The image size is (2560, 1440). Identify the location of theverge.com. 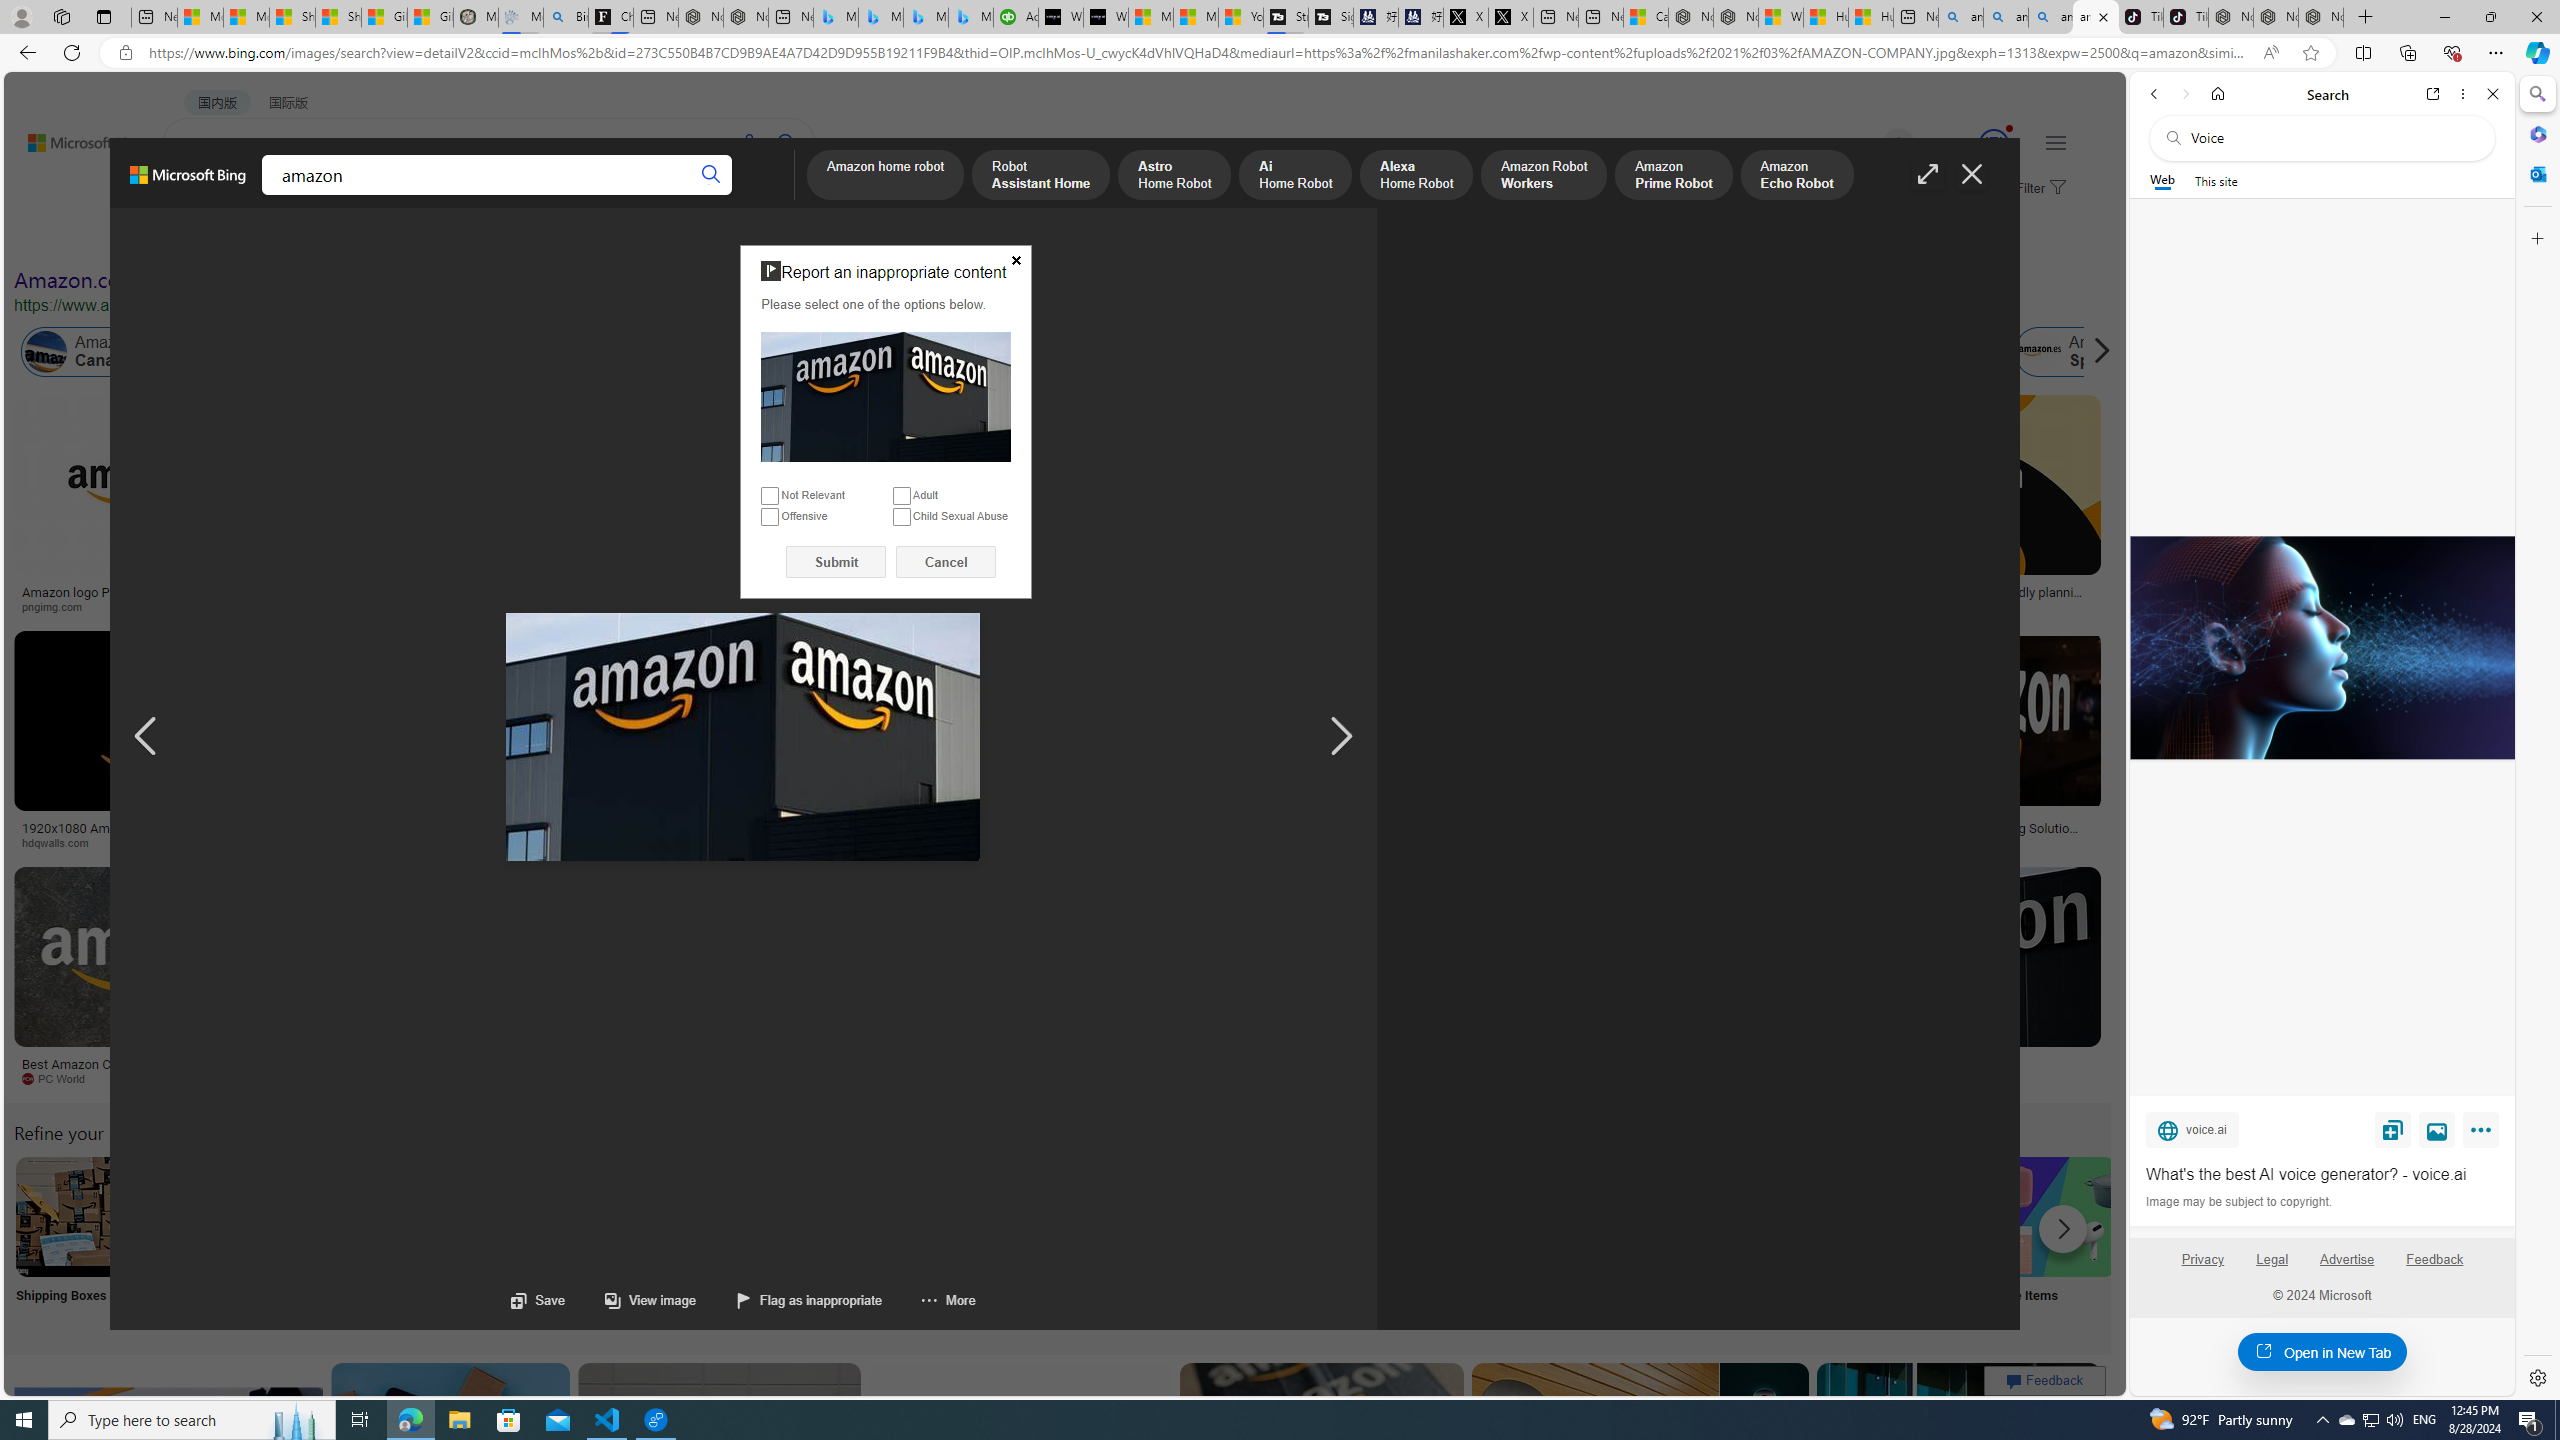
(1966, 606).